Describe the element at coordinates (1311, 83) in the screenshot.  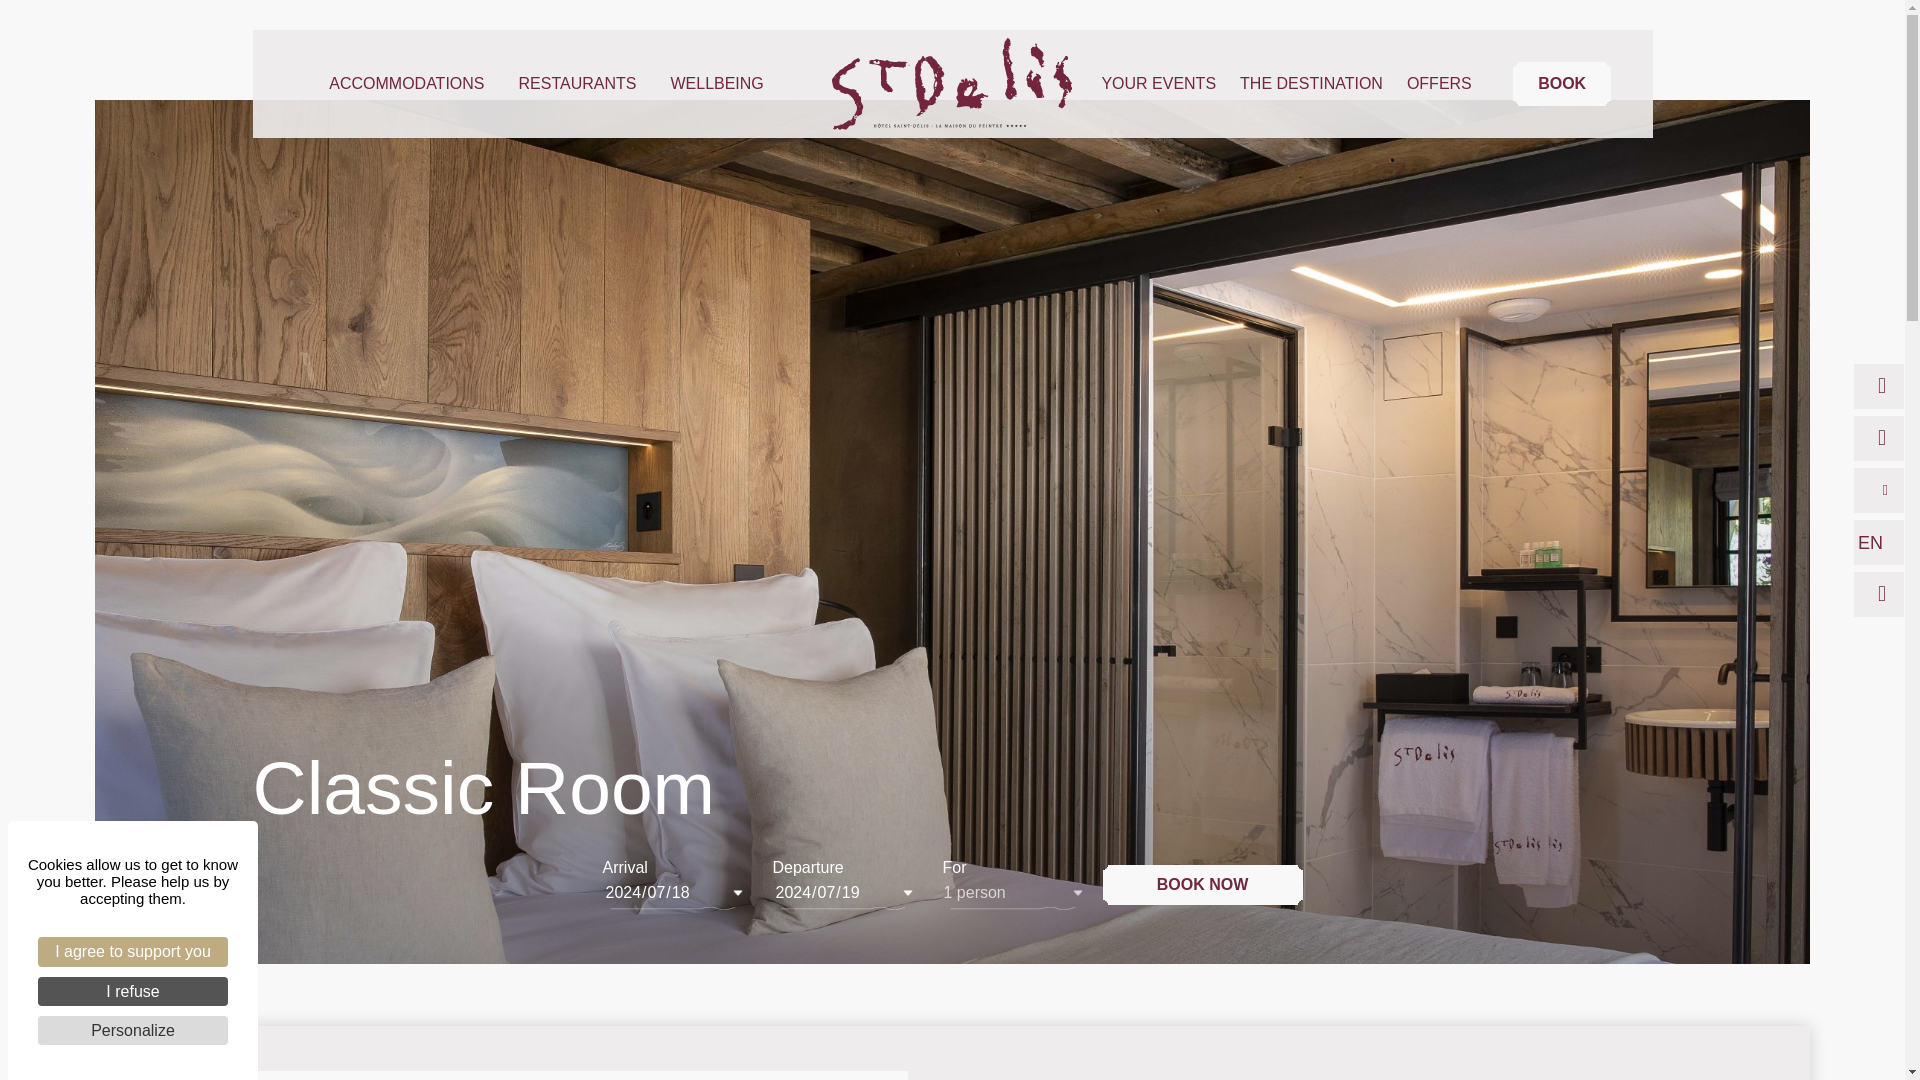
I see `THE DESTINATION` at that location.